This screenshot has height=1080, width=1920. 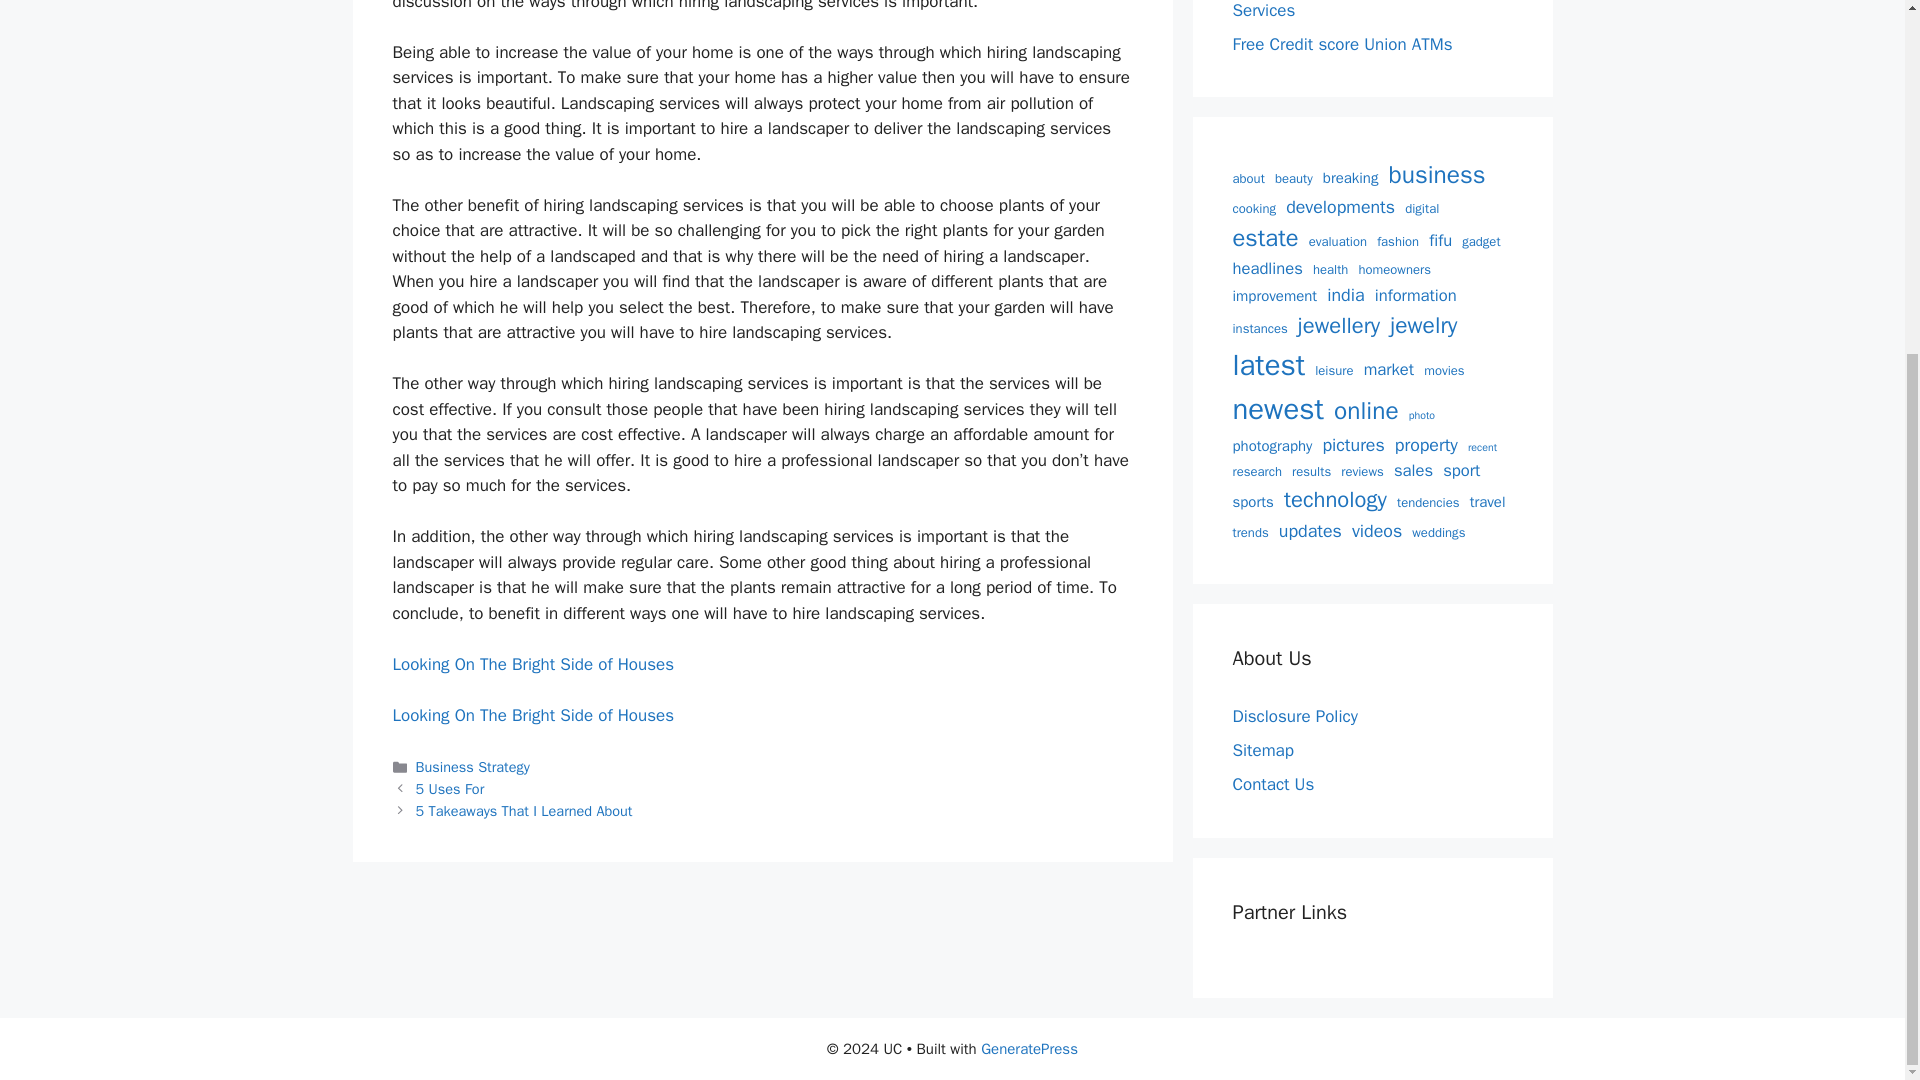 What do you see at coordinates (1264, 239) in the screenshot?
I see `estate` at bounding box center [1264, 239].